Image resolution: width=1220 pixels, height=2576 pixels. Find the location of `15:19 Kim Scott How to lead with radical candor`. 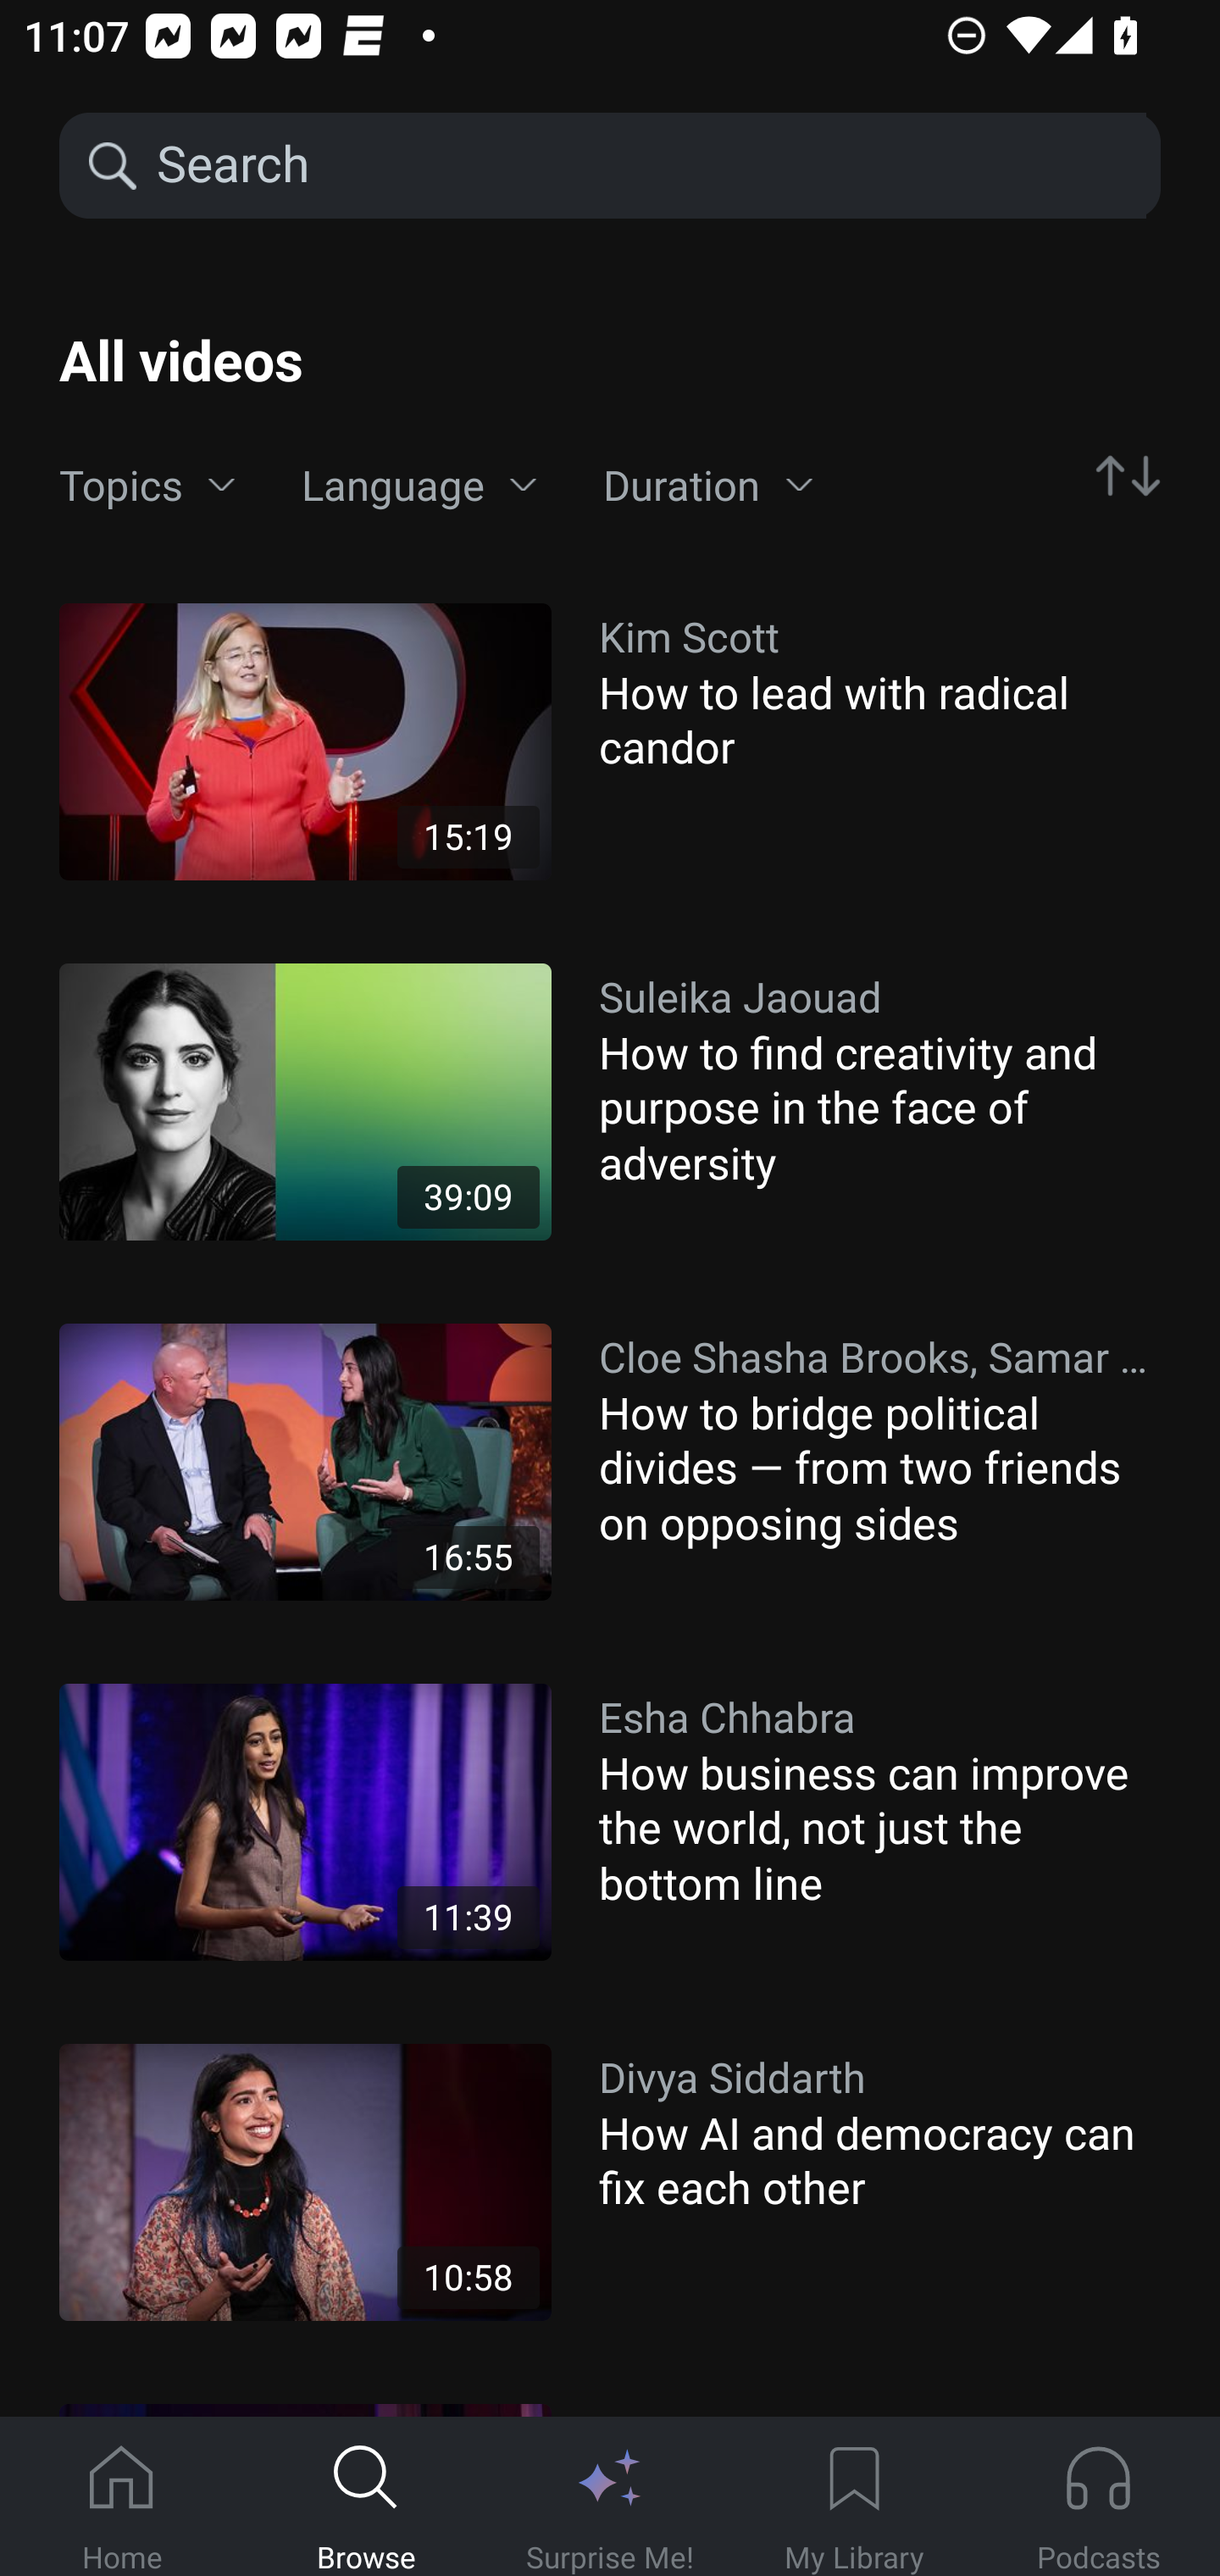

15:19 Kim Scott How to lead with radical candor is located at coordinates (610, 741).